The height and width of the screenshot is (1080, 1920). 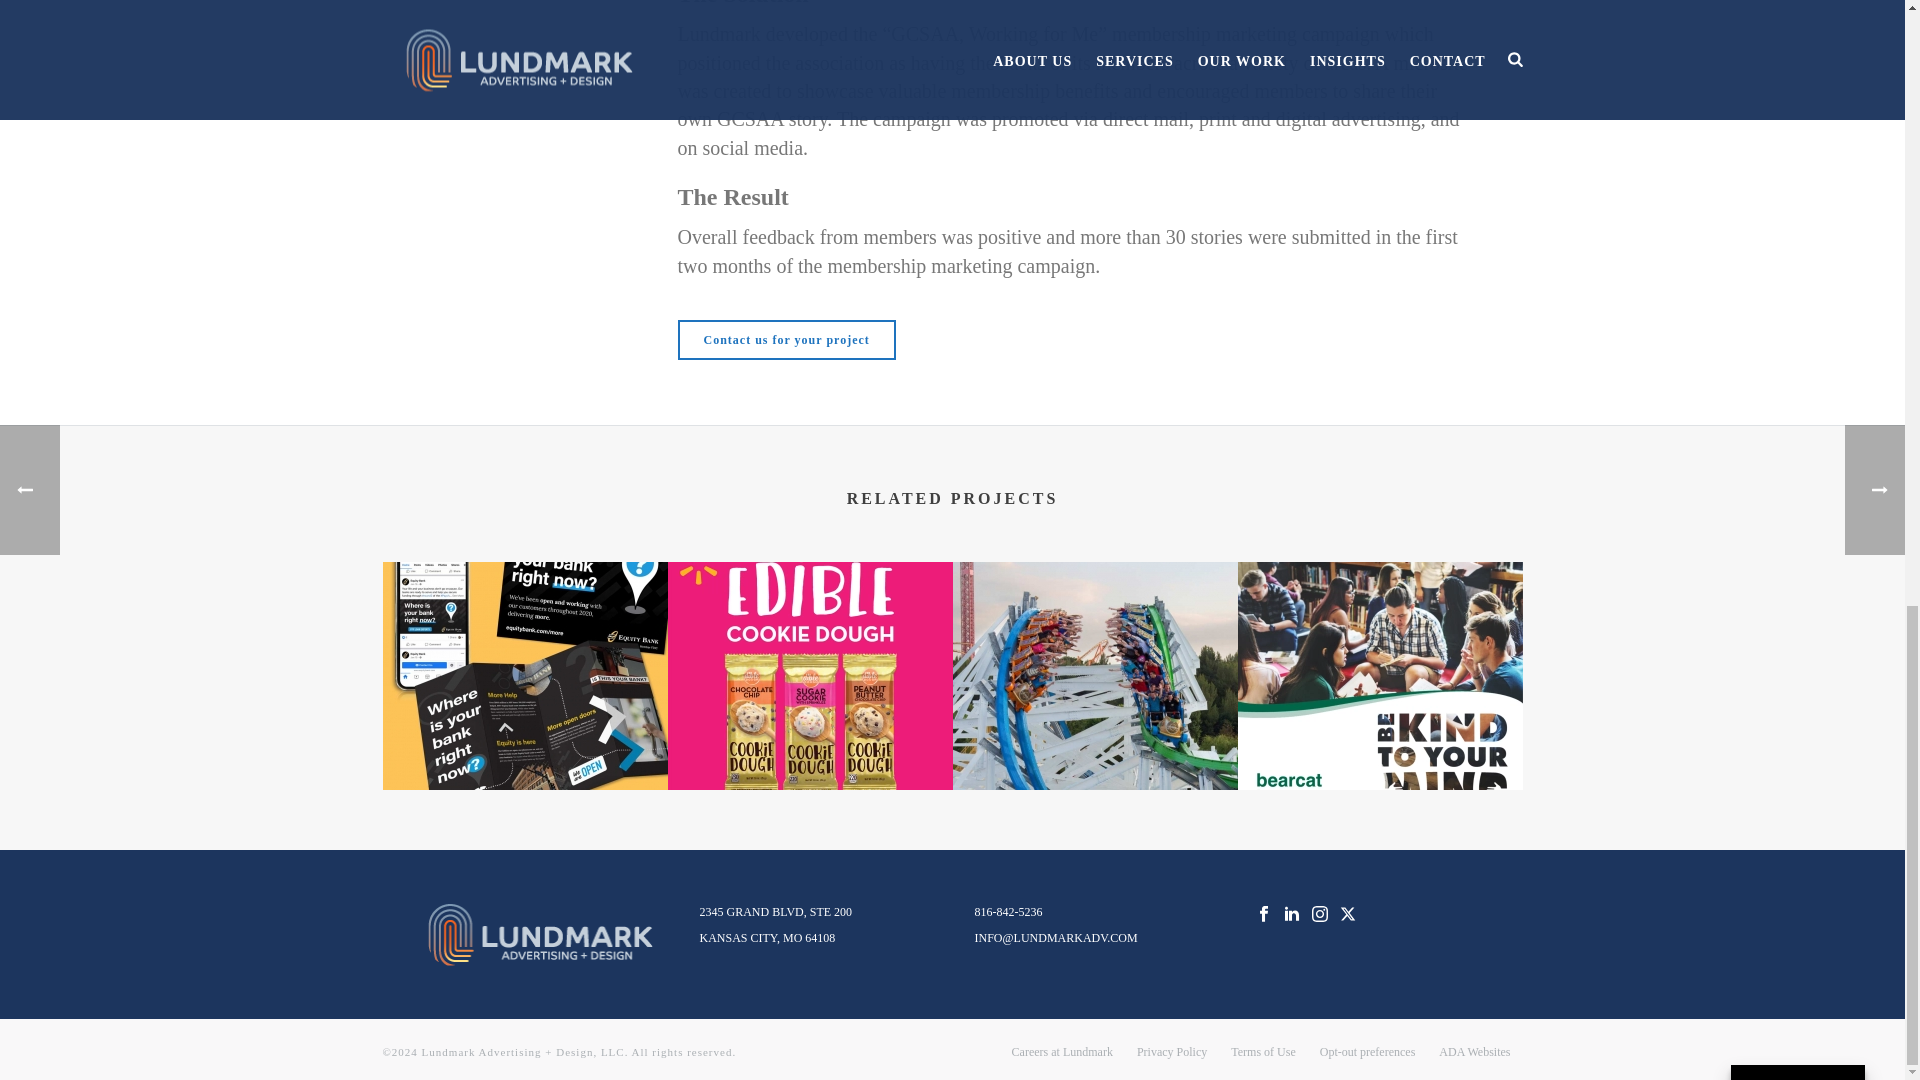 What do you see at coordinates (1292, 915) in the screenshot?
I see `Follow Us on linkedin` at bounding box center [1292, 915].